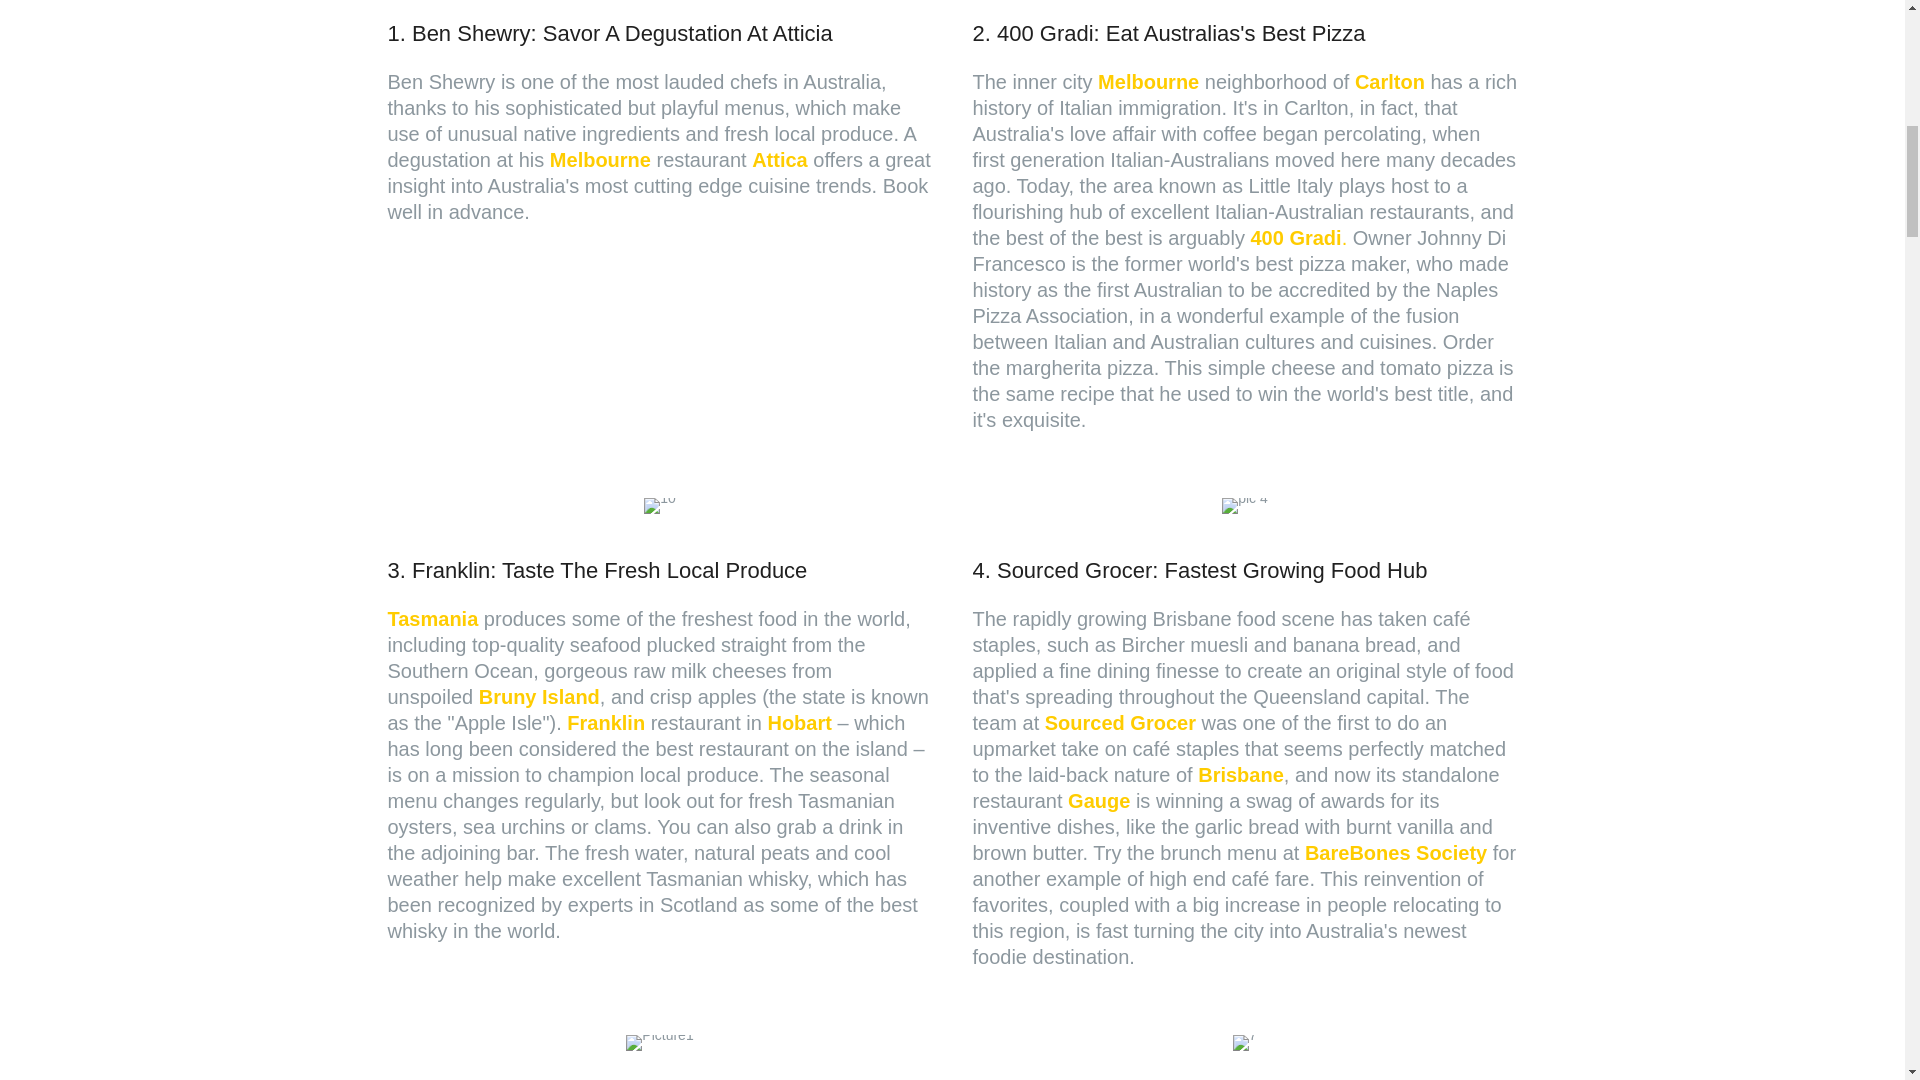  What do you see at coordinates (1120, 722) in the screenshot?
I see `Sourced Grocer` at bounding box center [1120, 722].